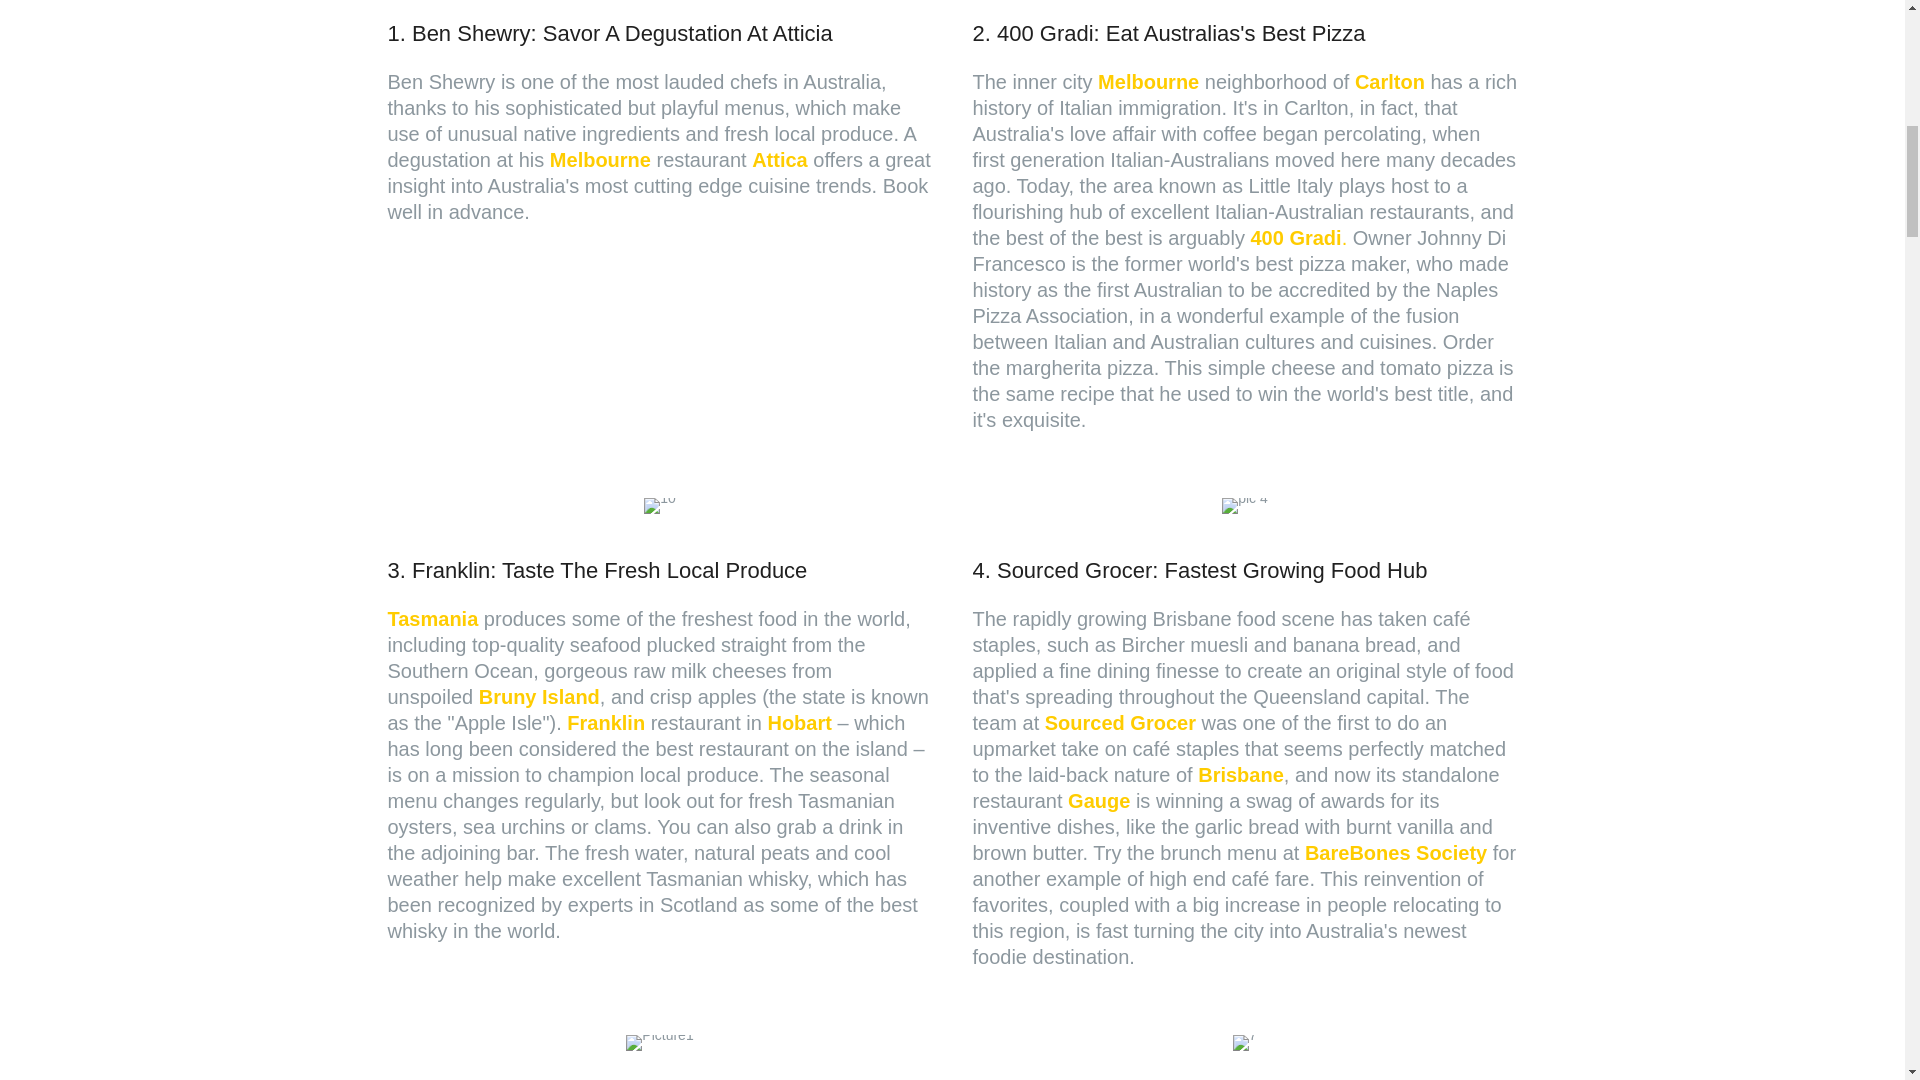  What do you see at coordinates (1120, 722) in the screenshot?
I see `Sourced Grocer` at bounding box center [1120, 722].